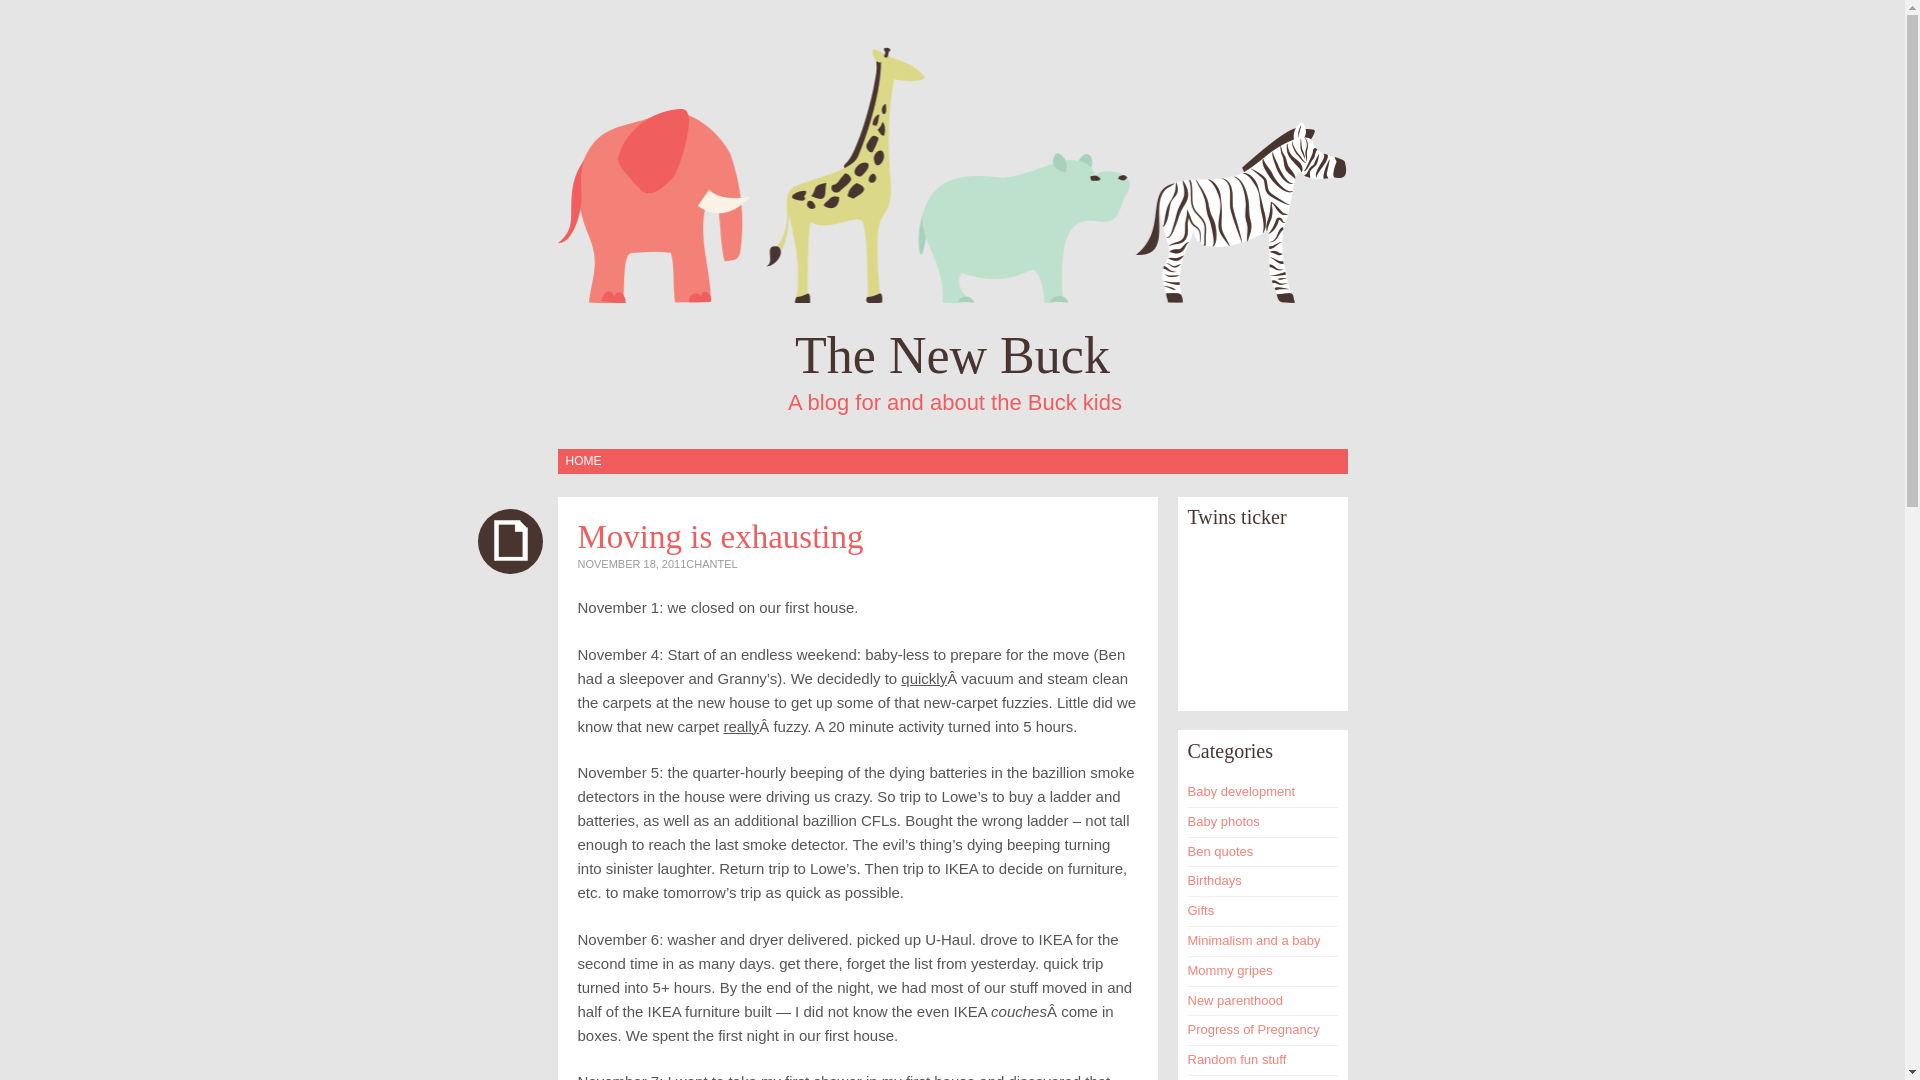  Describe the element at coordinates (1202, 910) in the screenshot. I see `Gifts` at that location.